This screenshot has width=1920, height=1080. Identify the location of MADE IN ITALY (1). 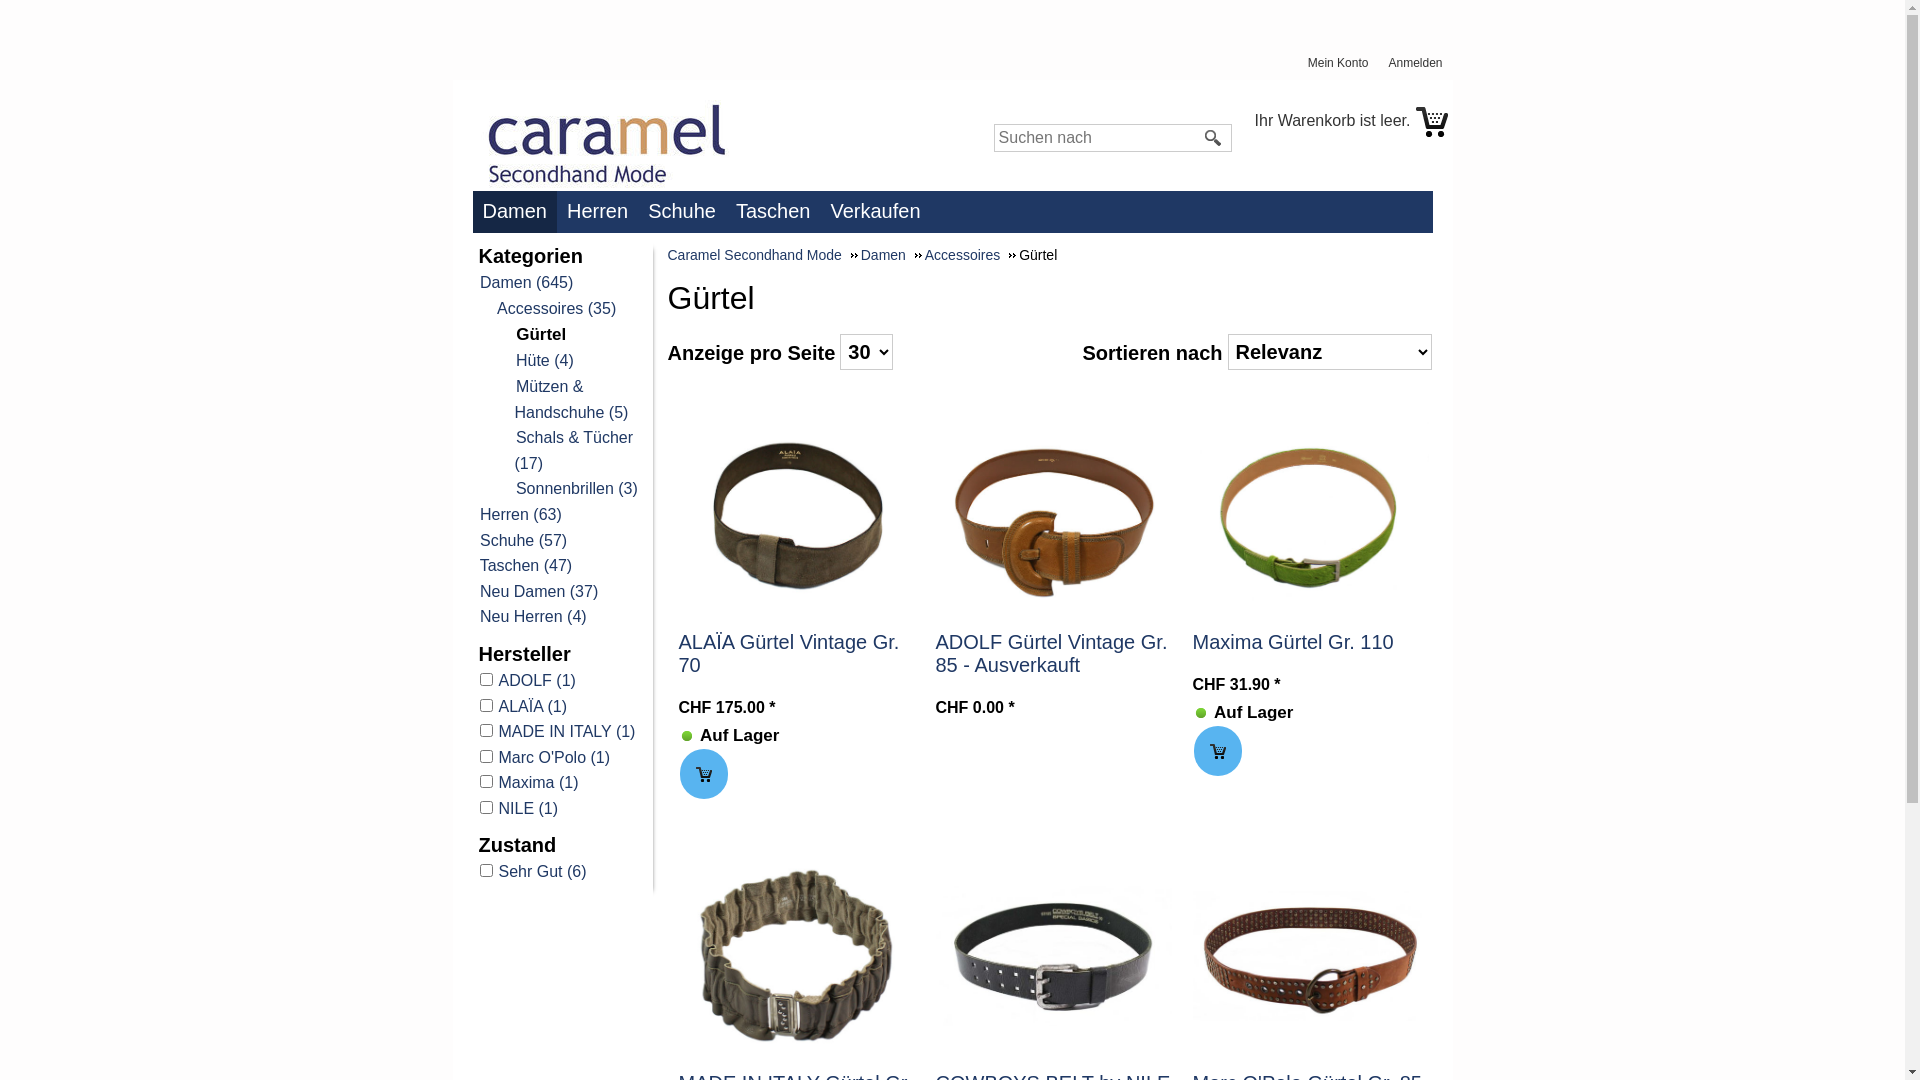
(562, 732).